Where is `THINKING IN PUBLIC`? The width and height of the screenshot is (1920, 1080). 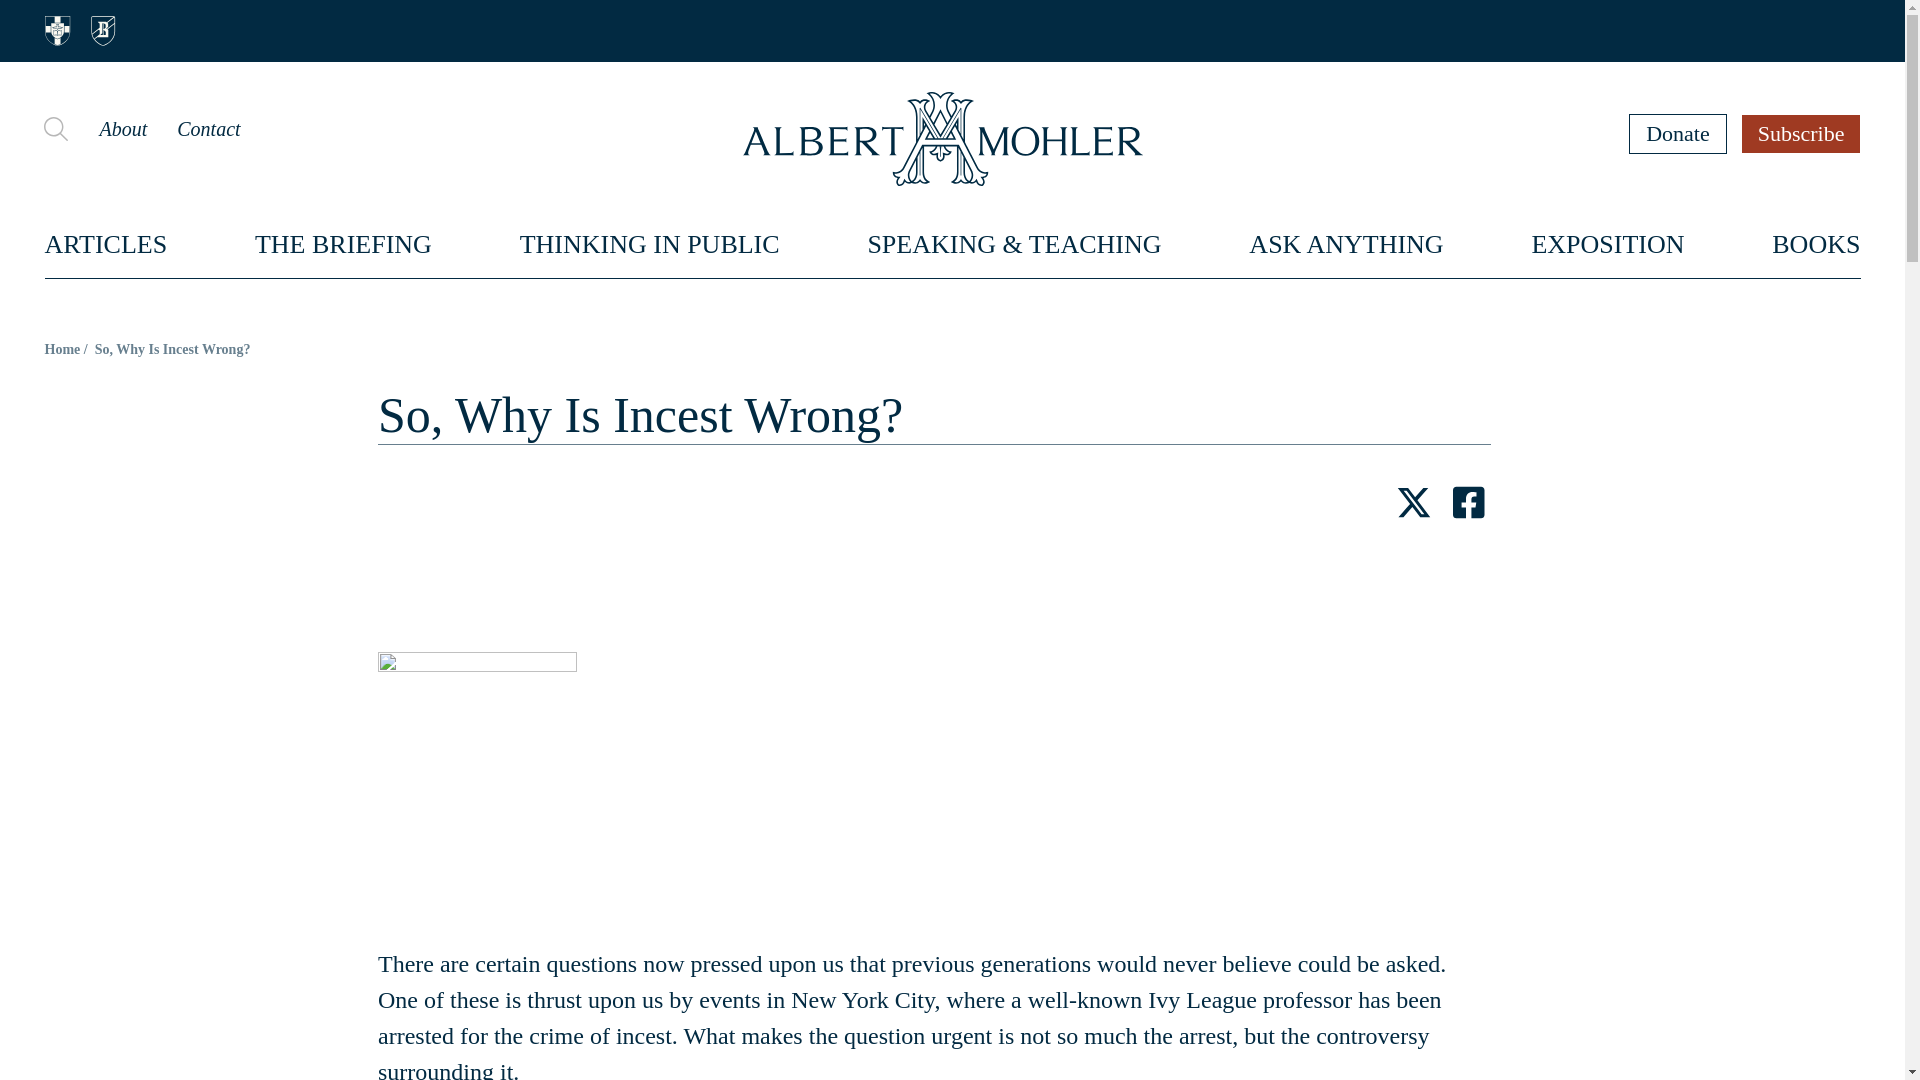 THINKING IN PUBLIC is located at coordinates (650, 244).